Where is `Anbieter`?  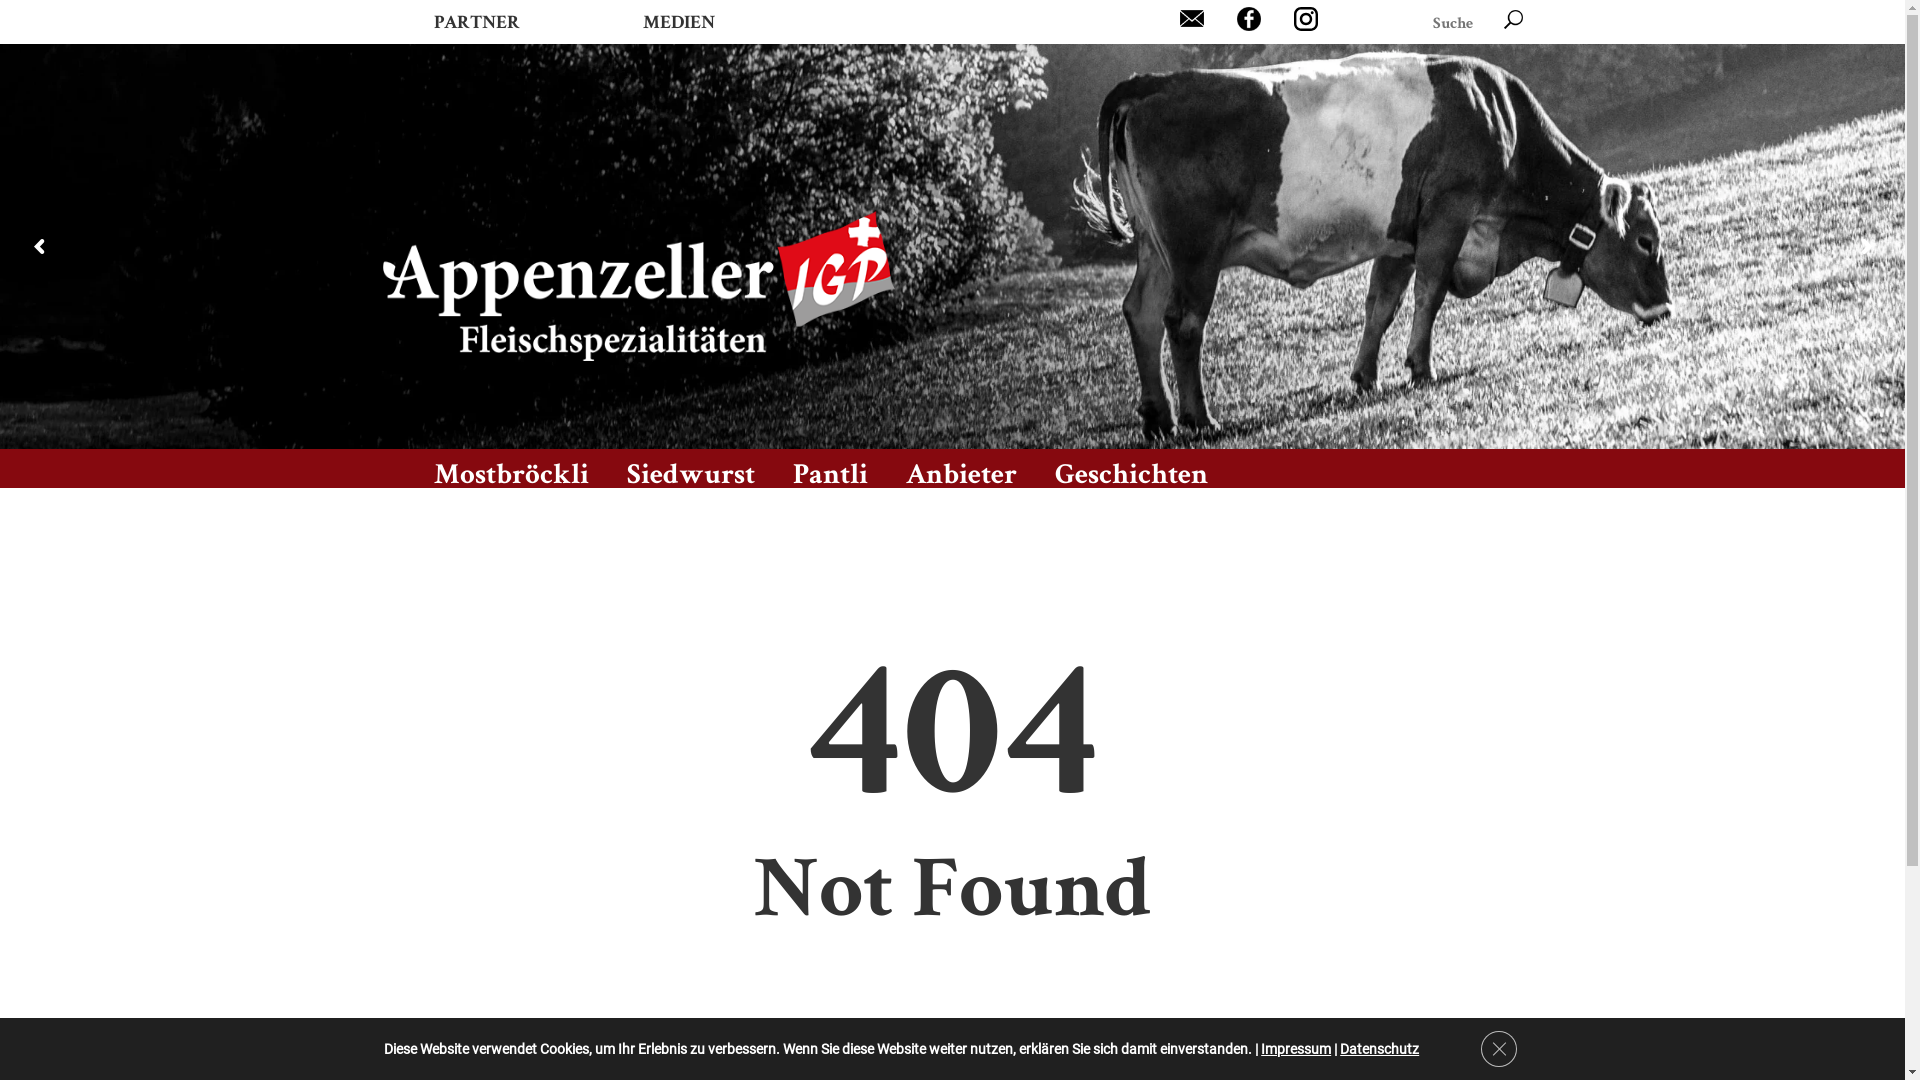
Anbieter is located at coordinates (962, 468).